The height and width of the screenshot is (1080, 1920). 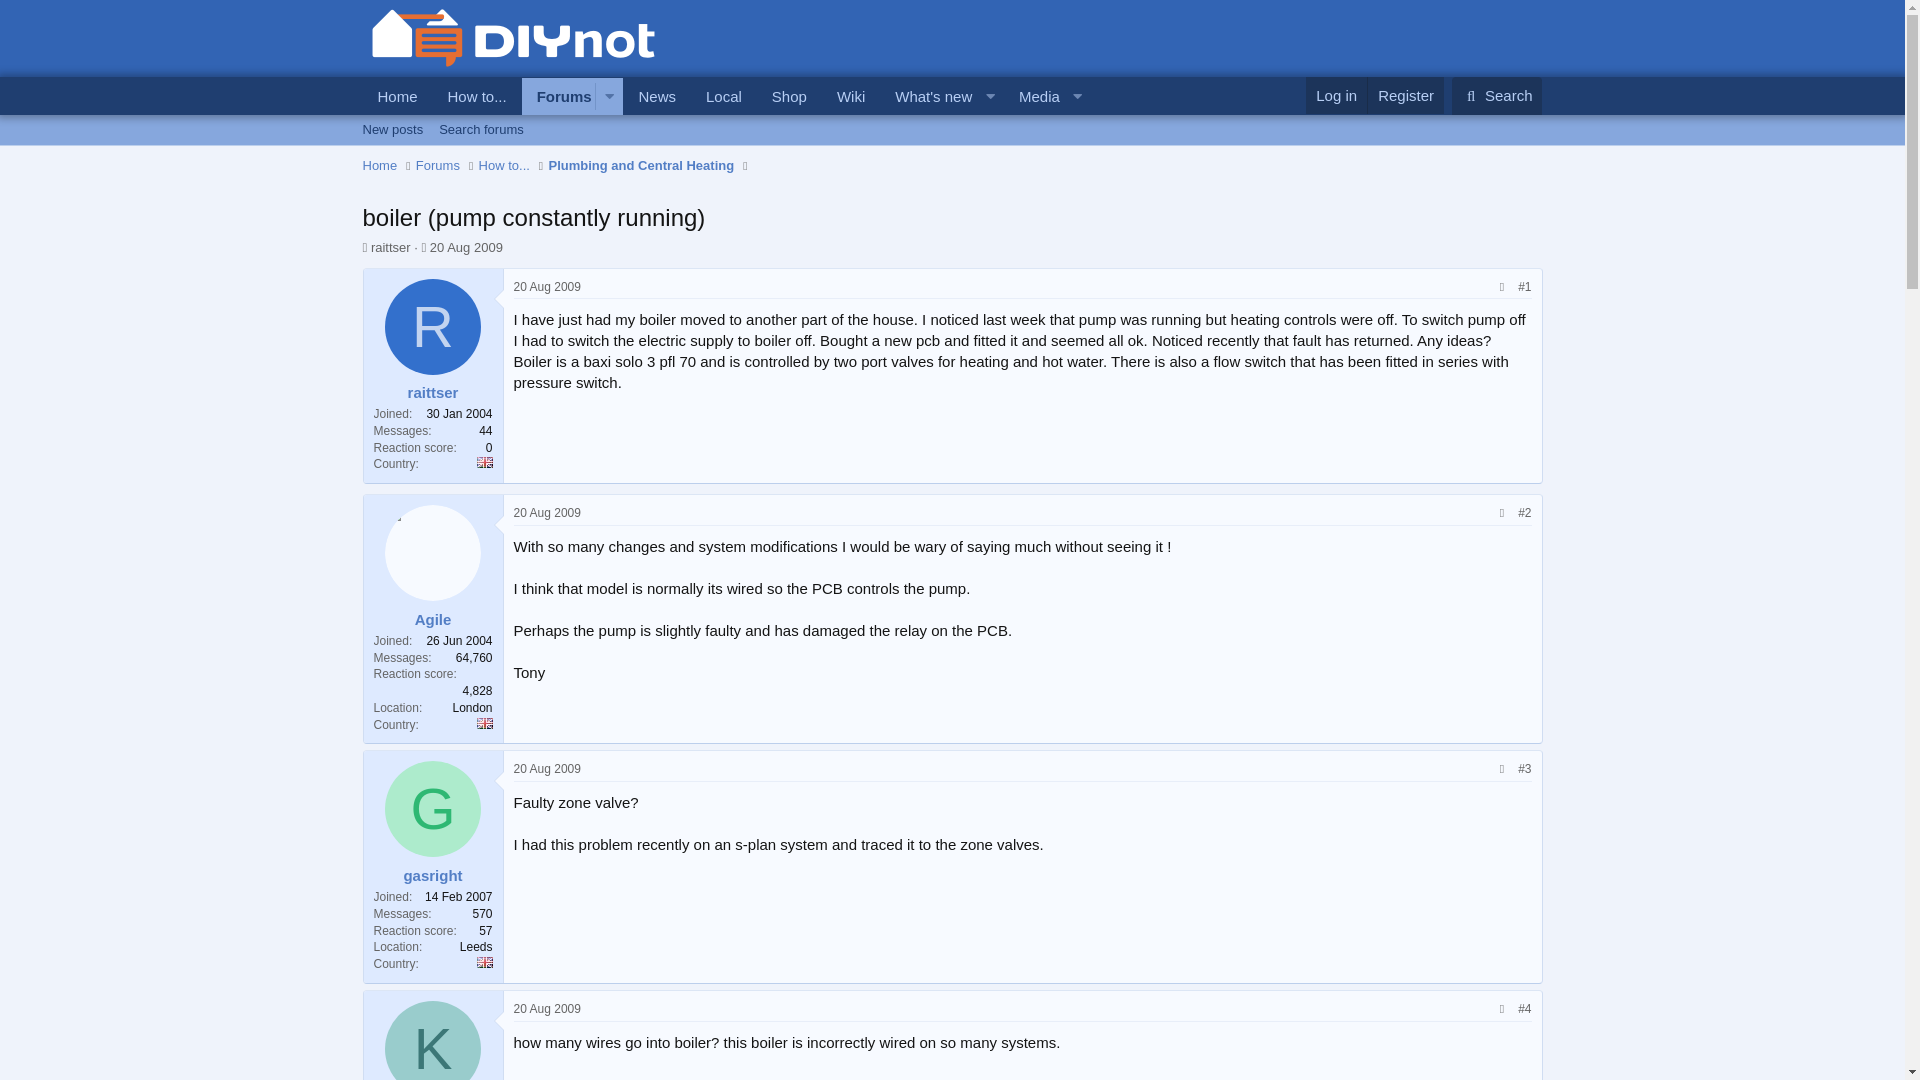 I want to click on What's new, so click(x=558, y=96).